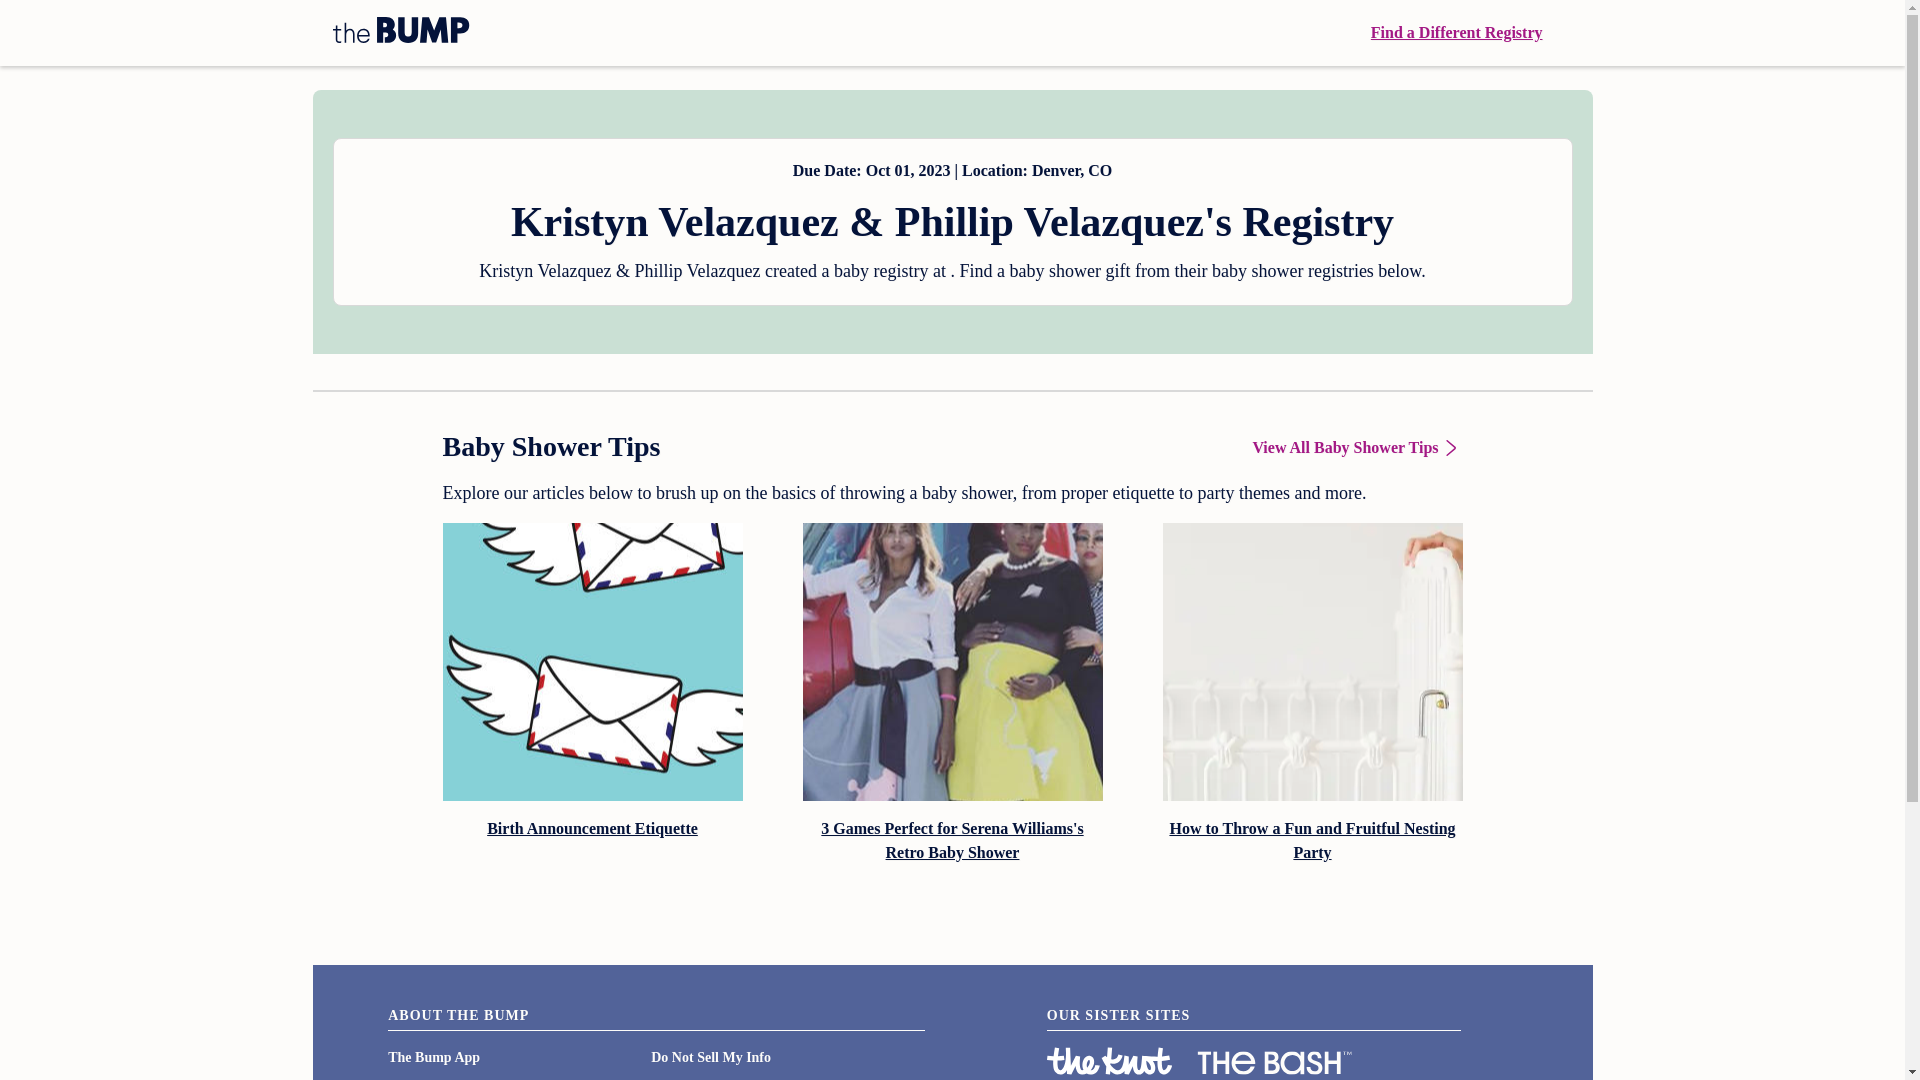 The width and height of the screenshot is (1920, 1080). I want to click on View All Baby Shower Tips, so click(1356, 448).